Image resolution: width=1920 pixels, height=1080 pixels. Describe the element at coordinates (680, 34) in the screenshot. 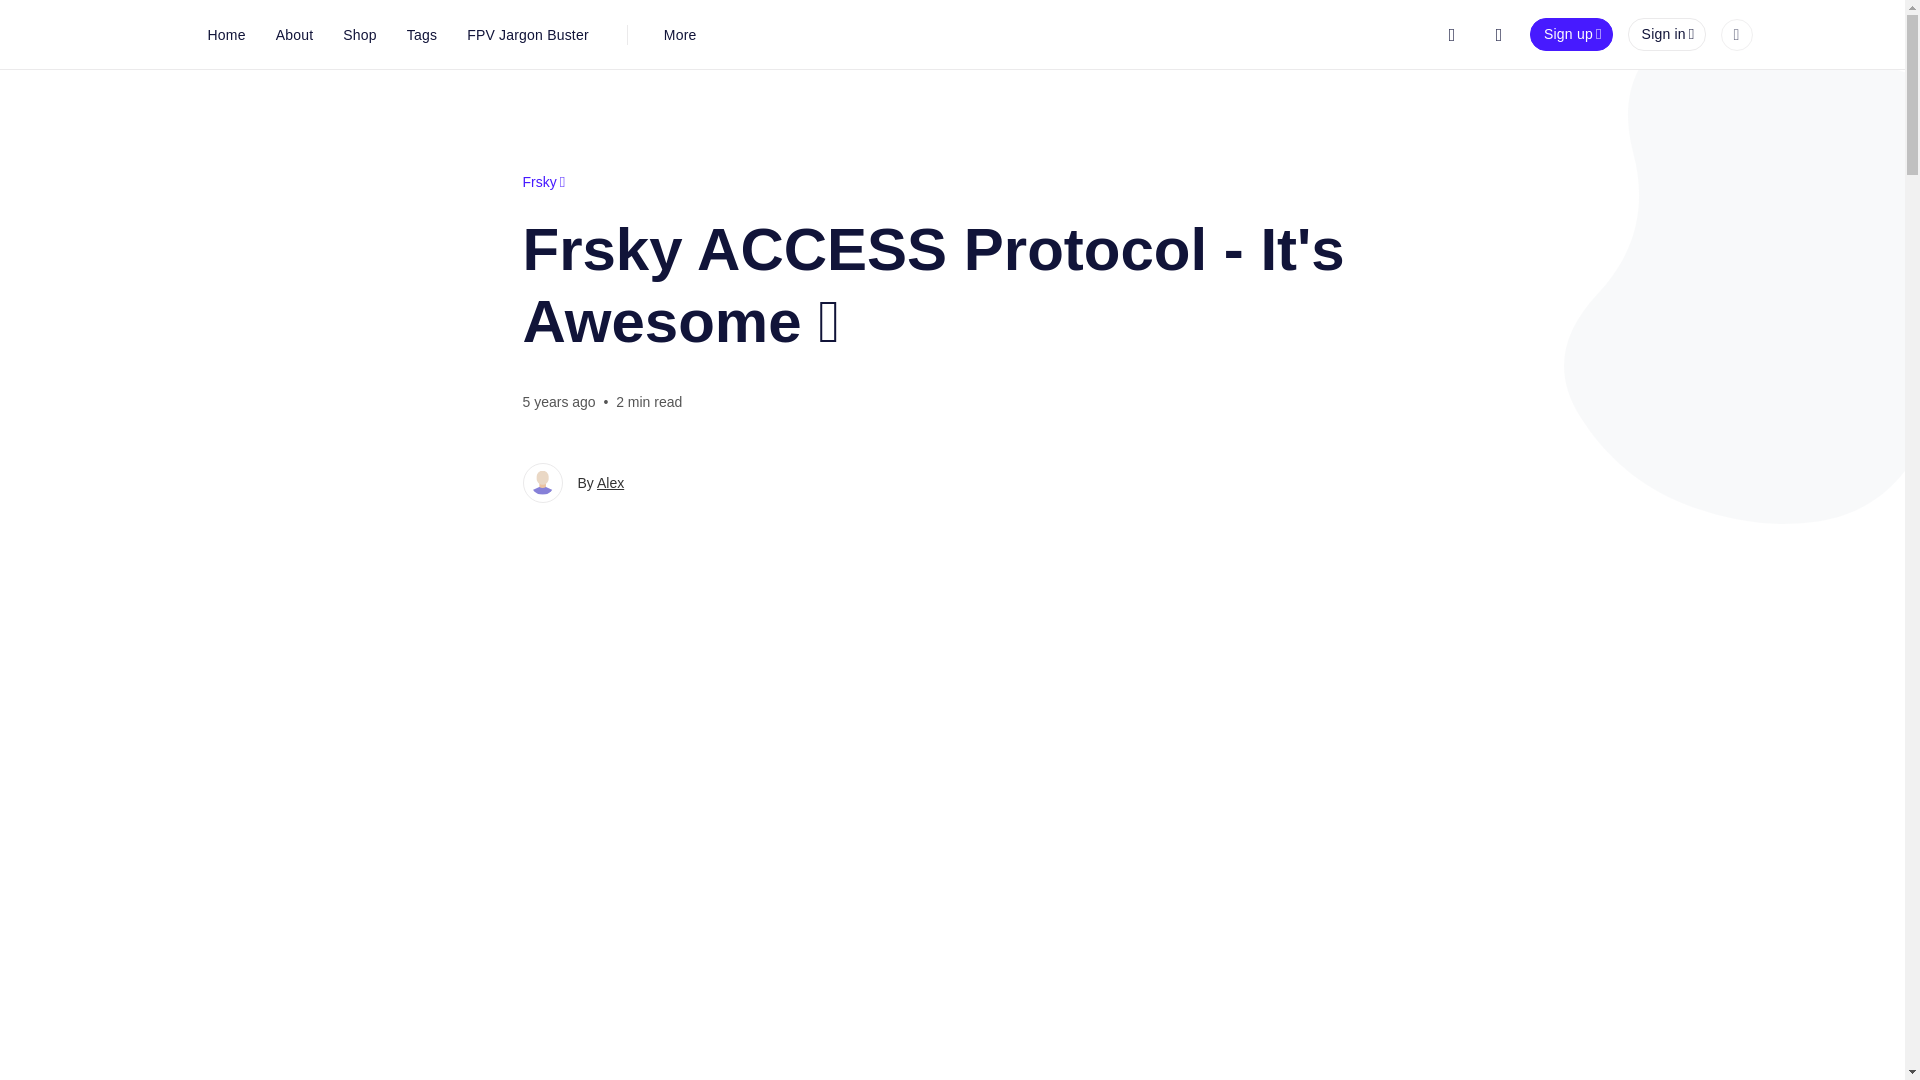

I see `More` at that location.